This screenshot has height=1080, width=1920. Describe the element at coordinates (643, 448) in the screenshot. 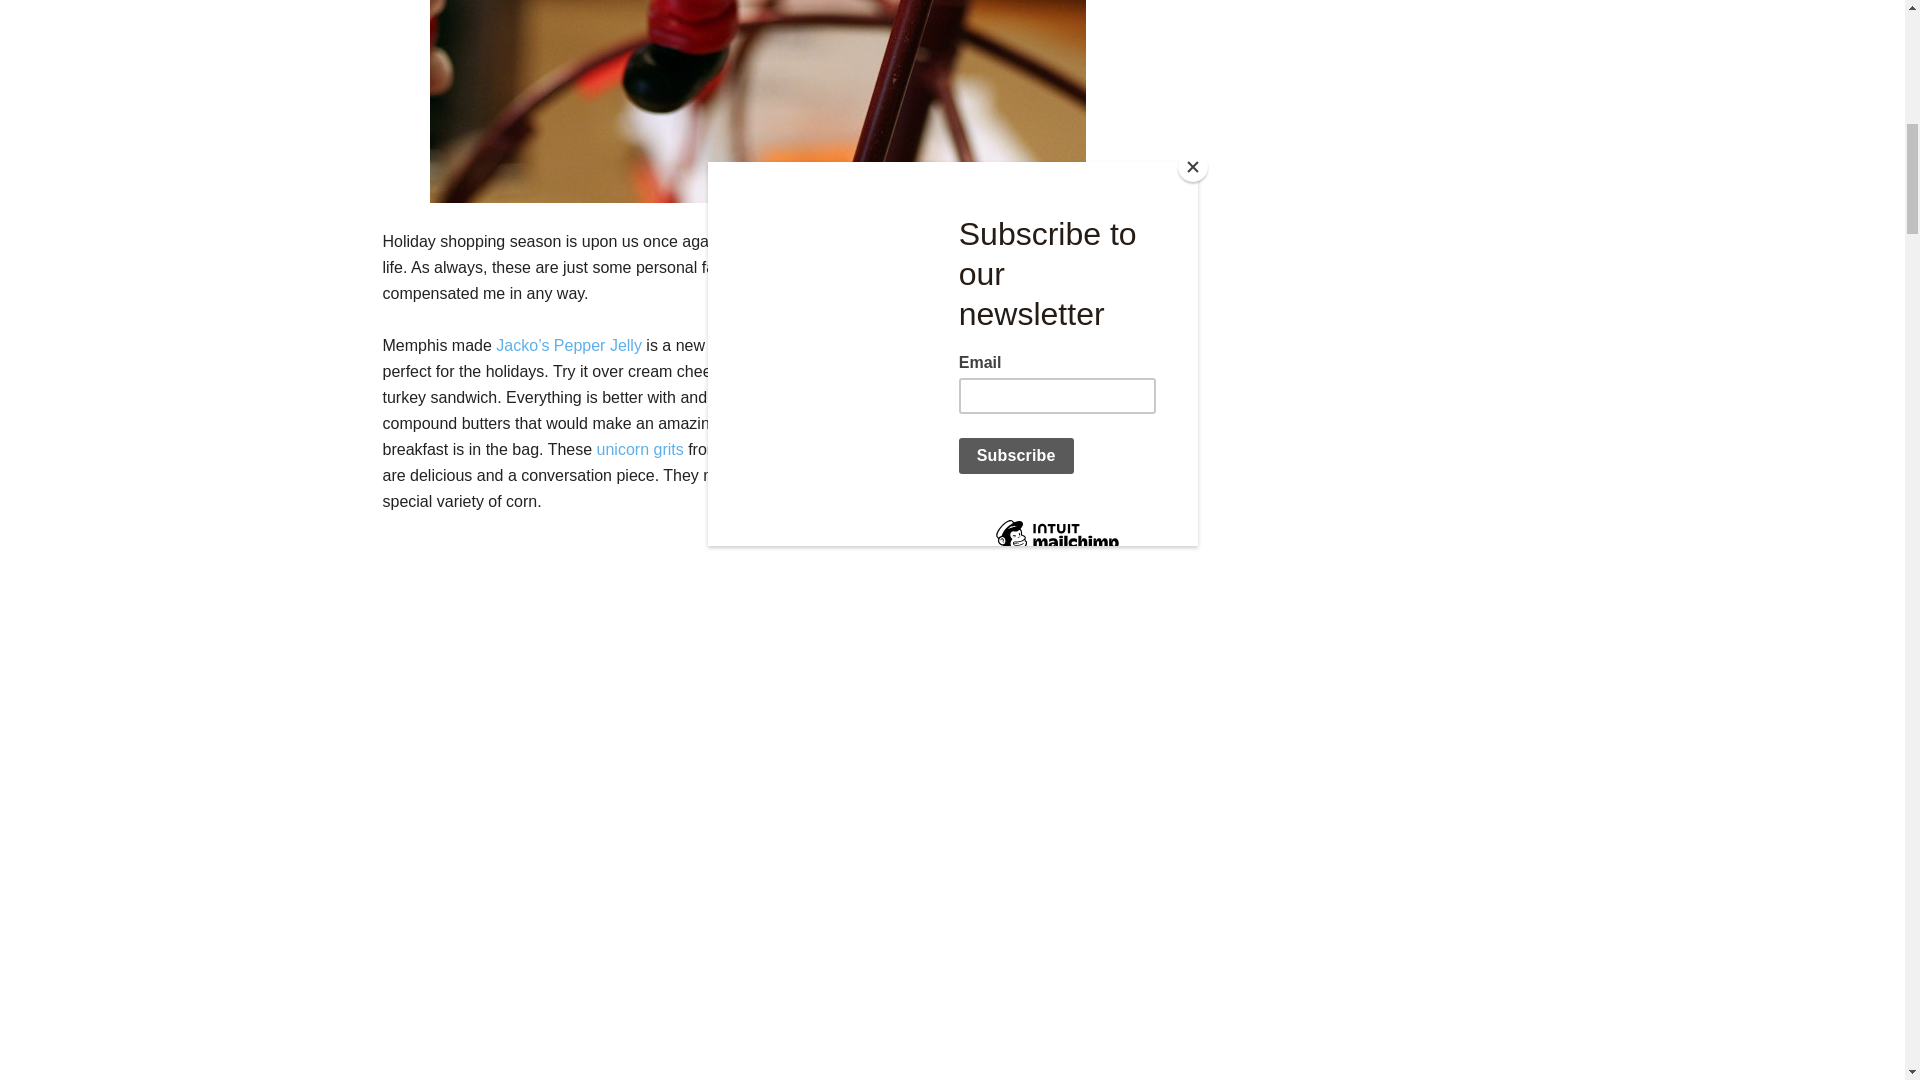

I see `unicorn grits ` at that location.